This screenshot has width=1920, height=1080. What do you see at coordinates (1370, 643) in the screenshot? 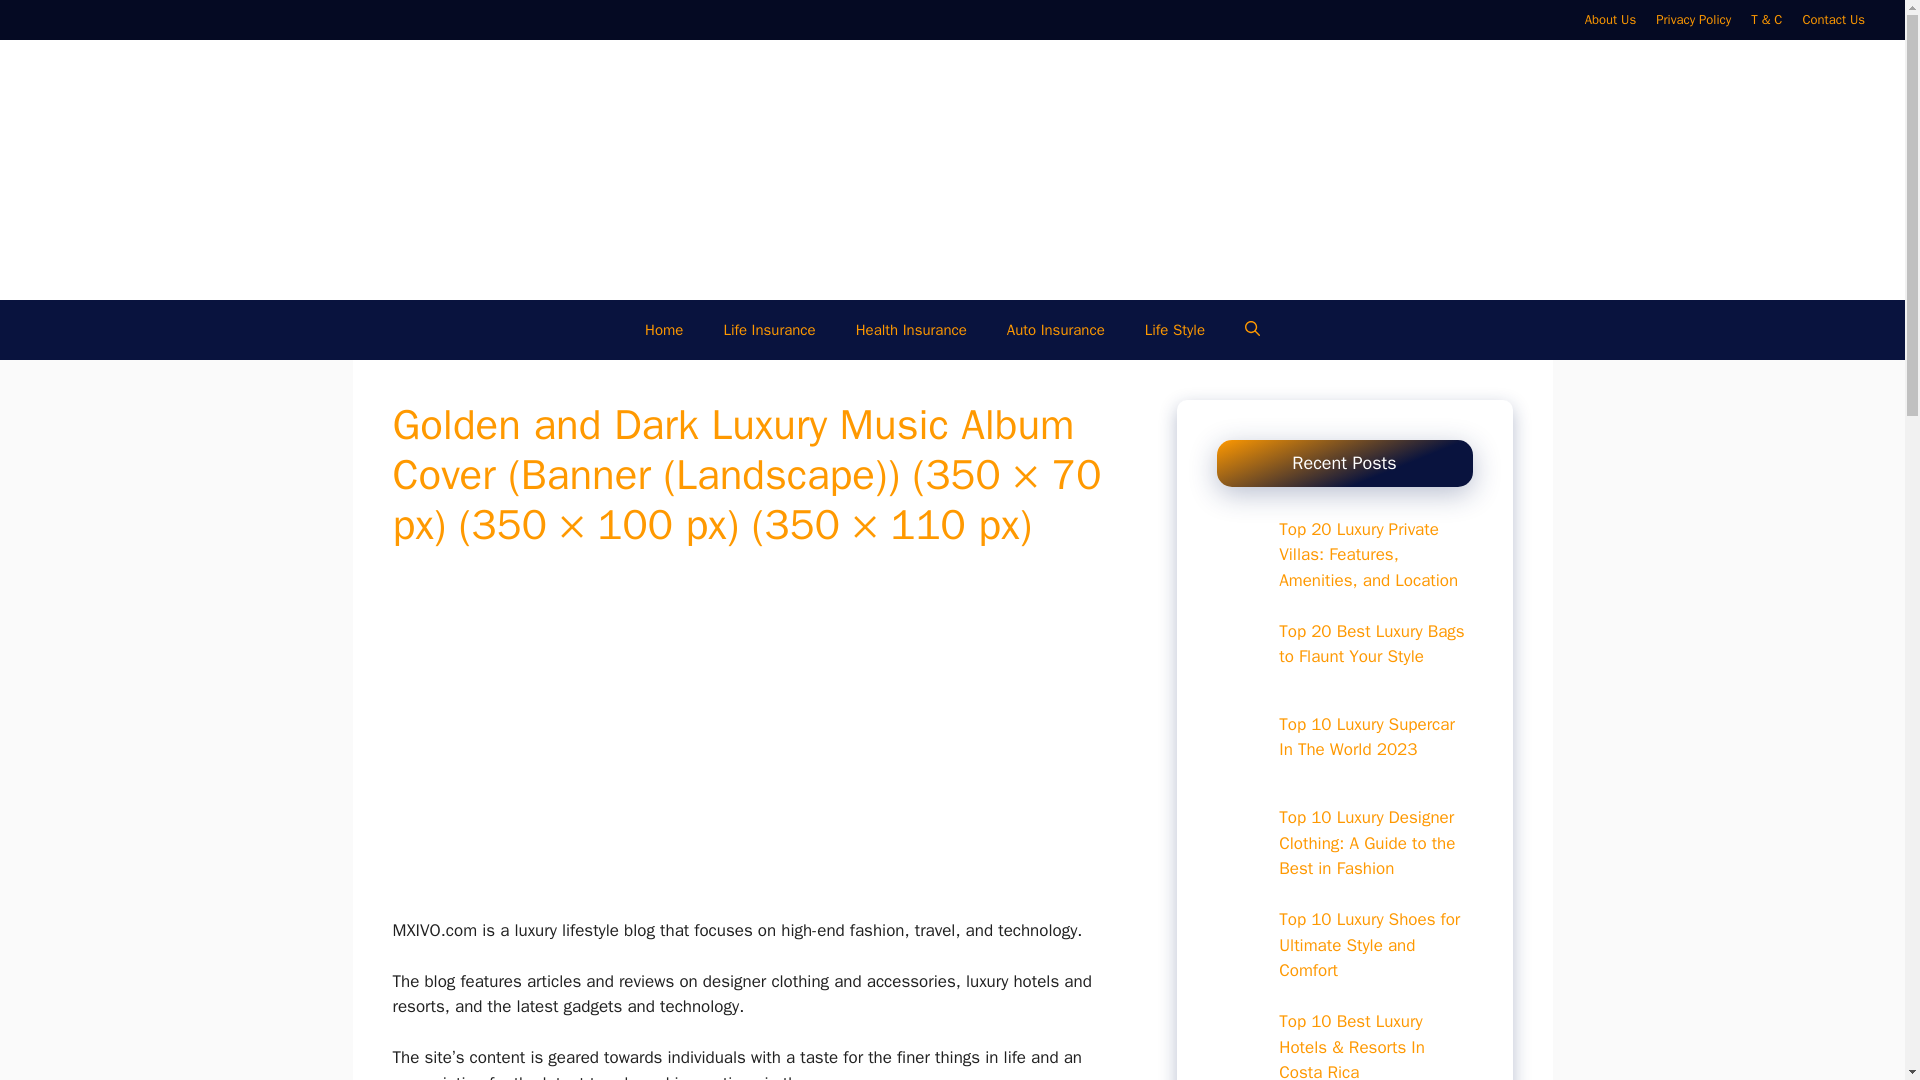
I see `Top 20 Best Luxury Bags to Flaunt Your Style` at bounding box center [1370, 643].